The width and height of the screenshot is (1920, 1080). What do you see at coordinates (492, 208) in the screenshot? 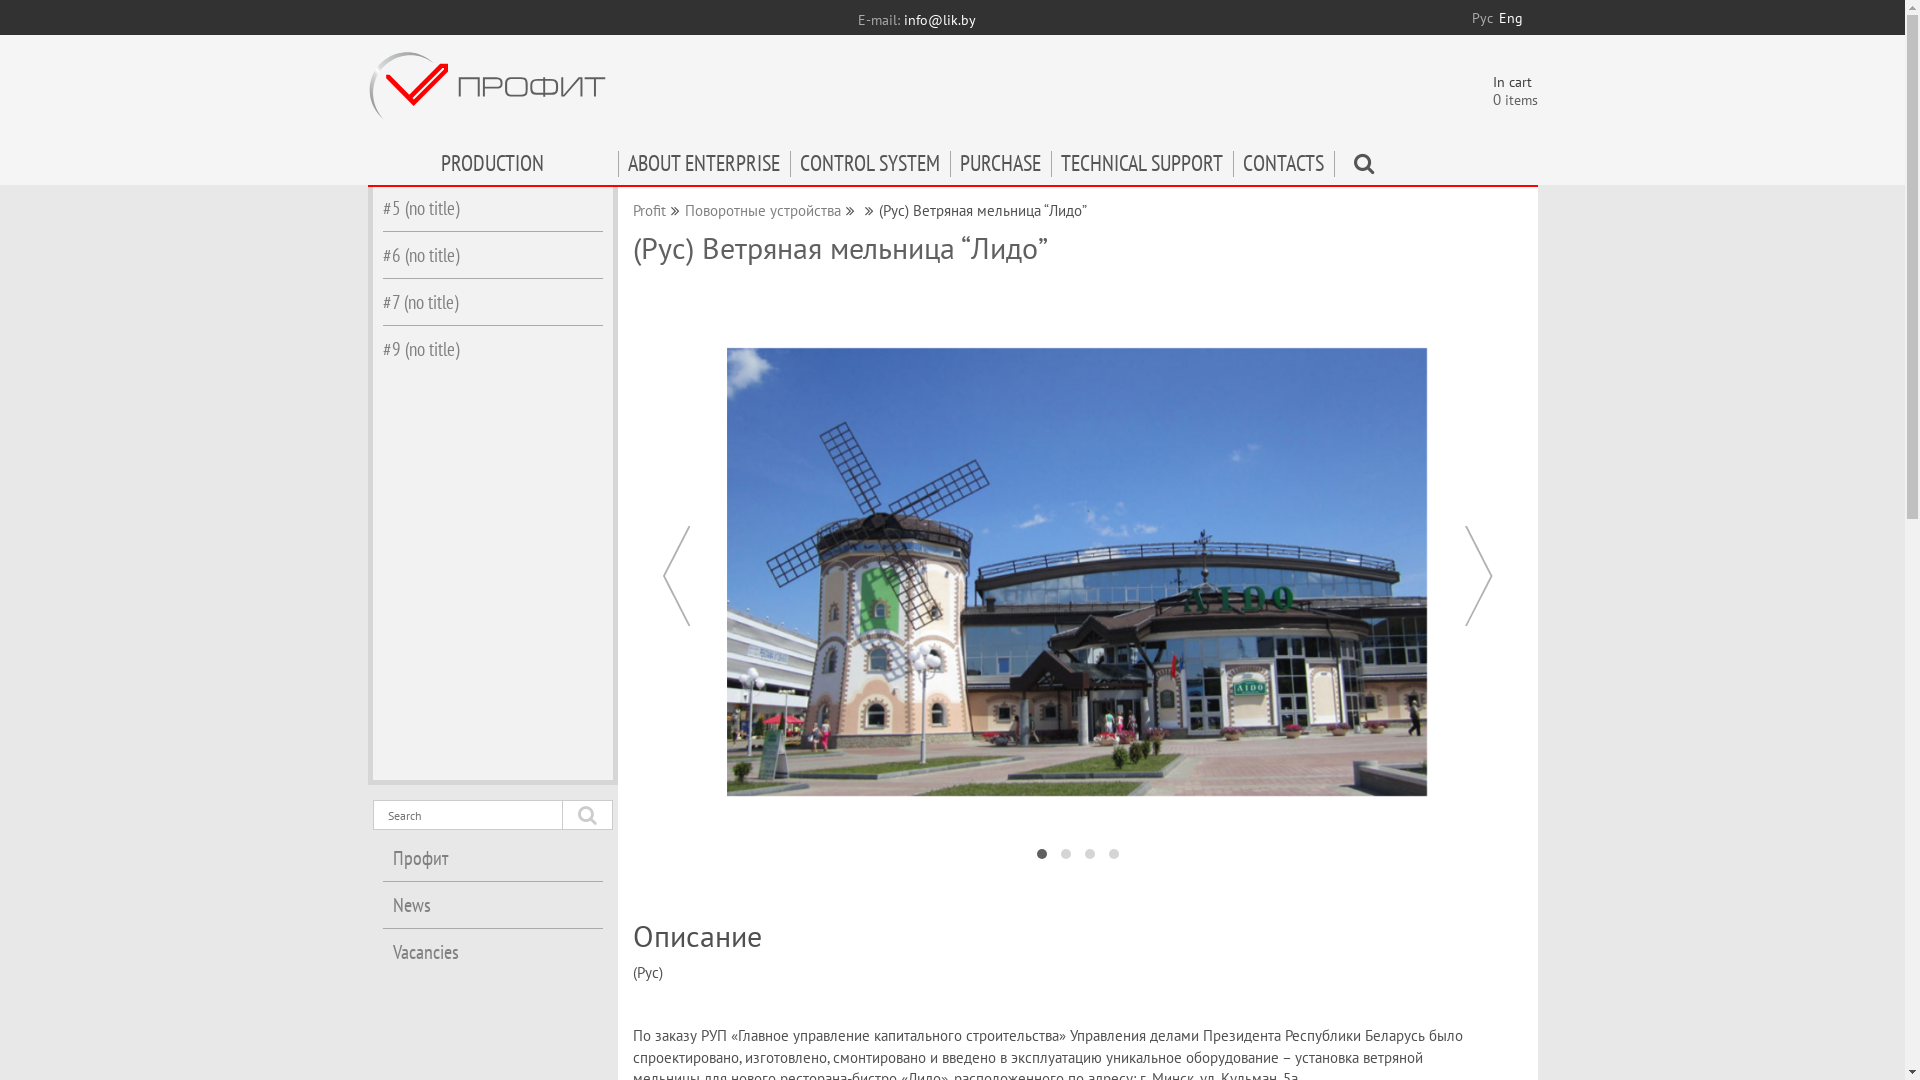
I see `#5 (no title)` at bounding box center [492, 208].